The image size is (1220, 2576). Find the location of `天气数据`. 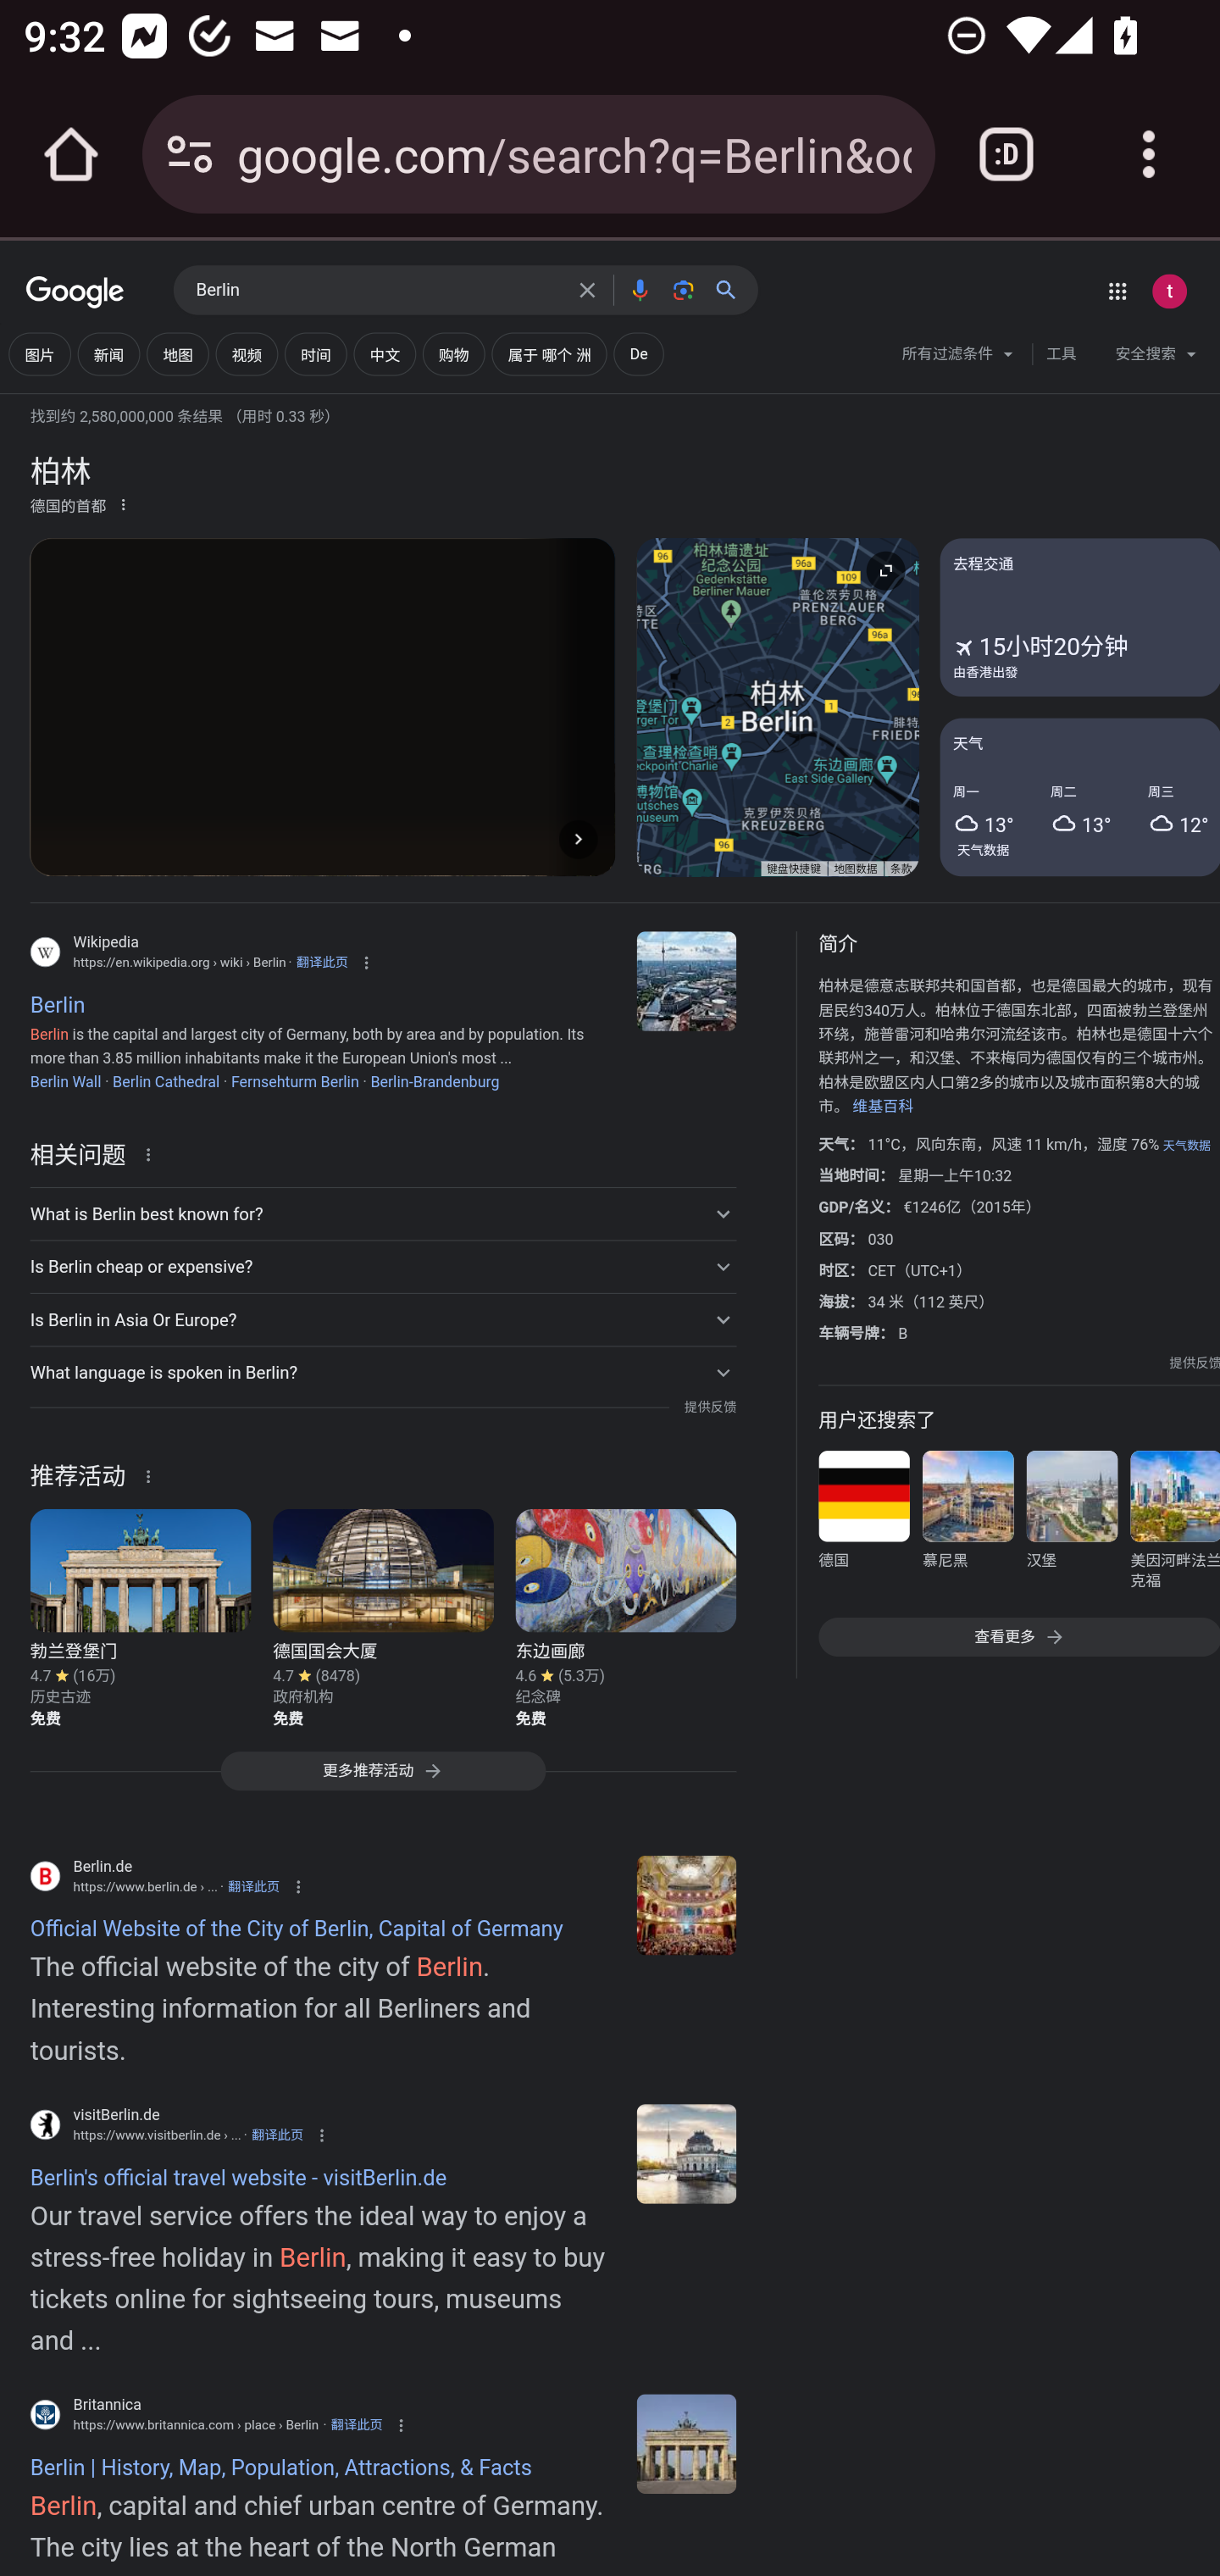

天气数据 is located at coordinates (984, 849).